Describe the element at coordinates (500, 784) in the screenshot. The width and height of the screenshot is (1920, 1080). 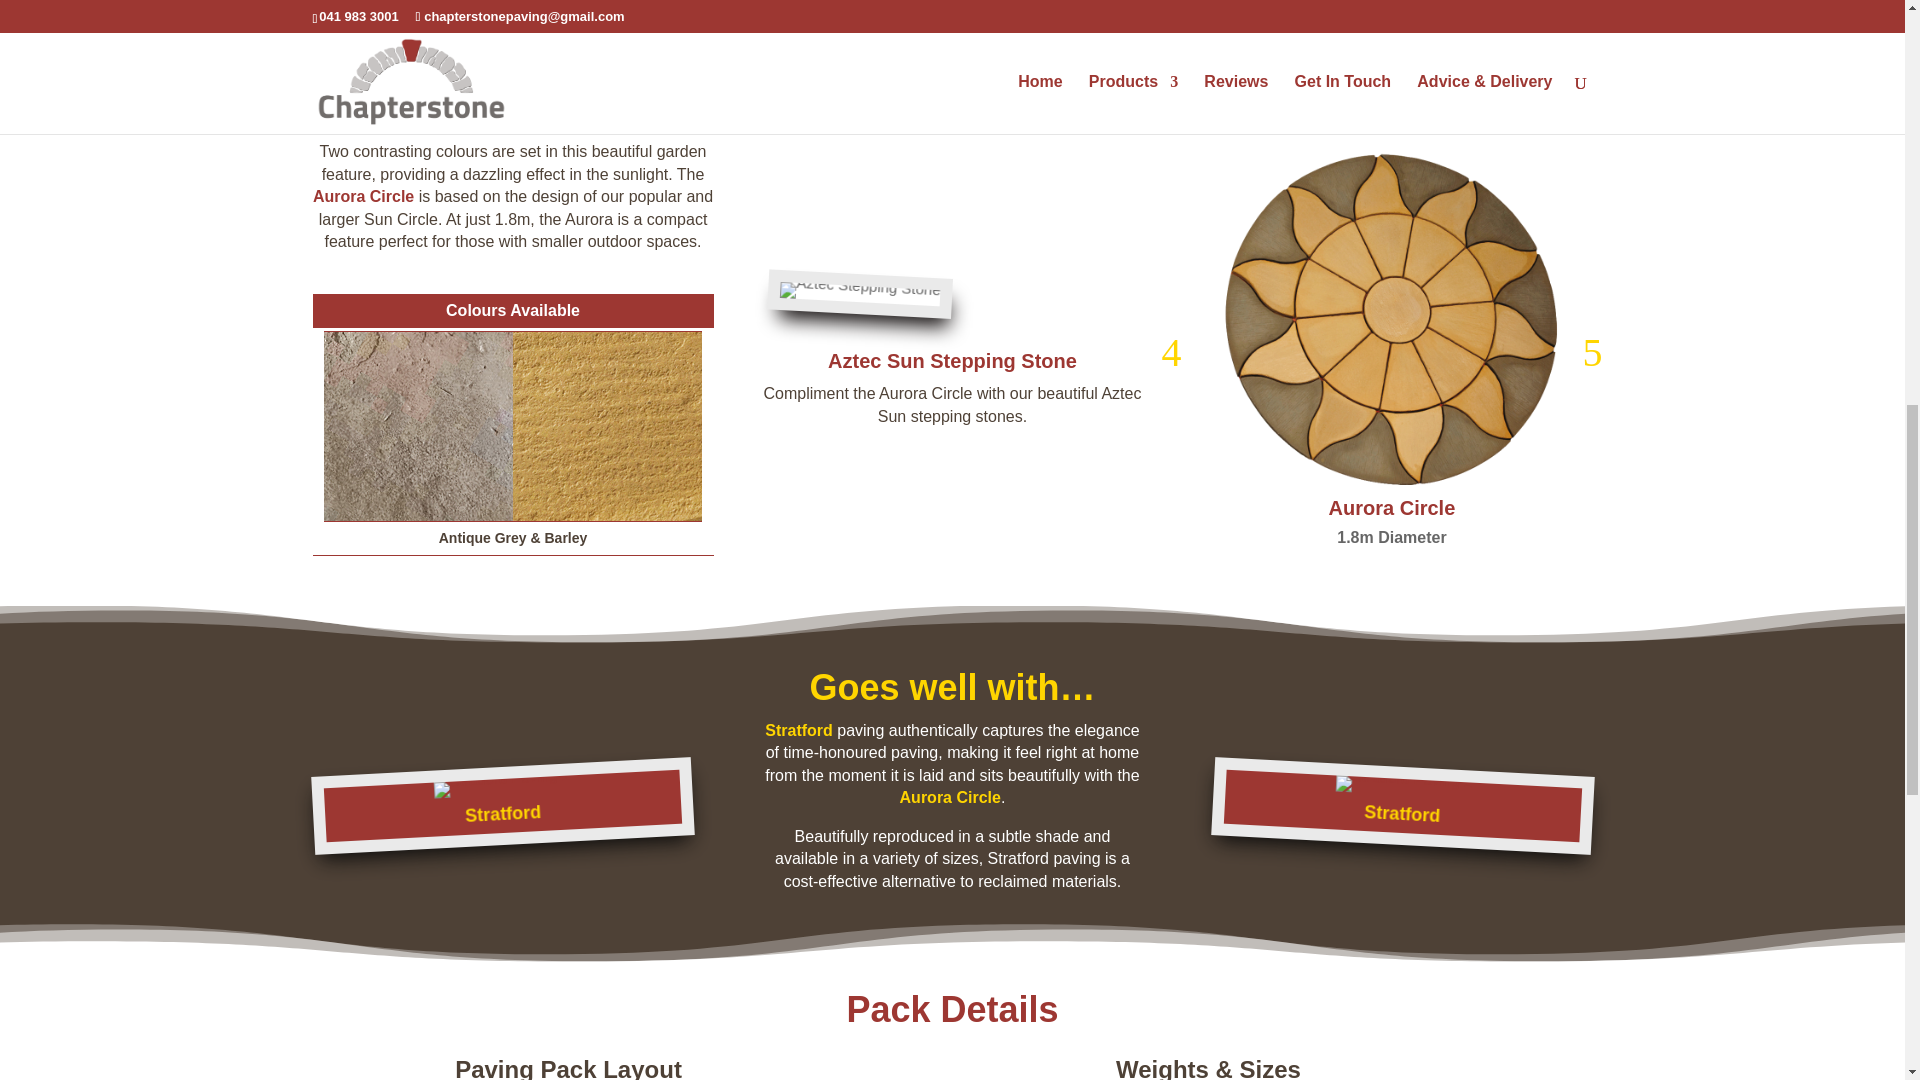
I see `Stratford Paving 1` at that location.